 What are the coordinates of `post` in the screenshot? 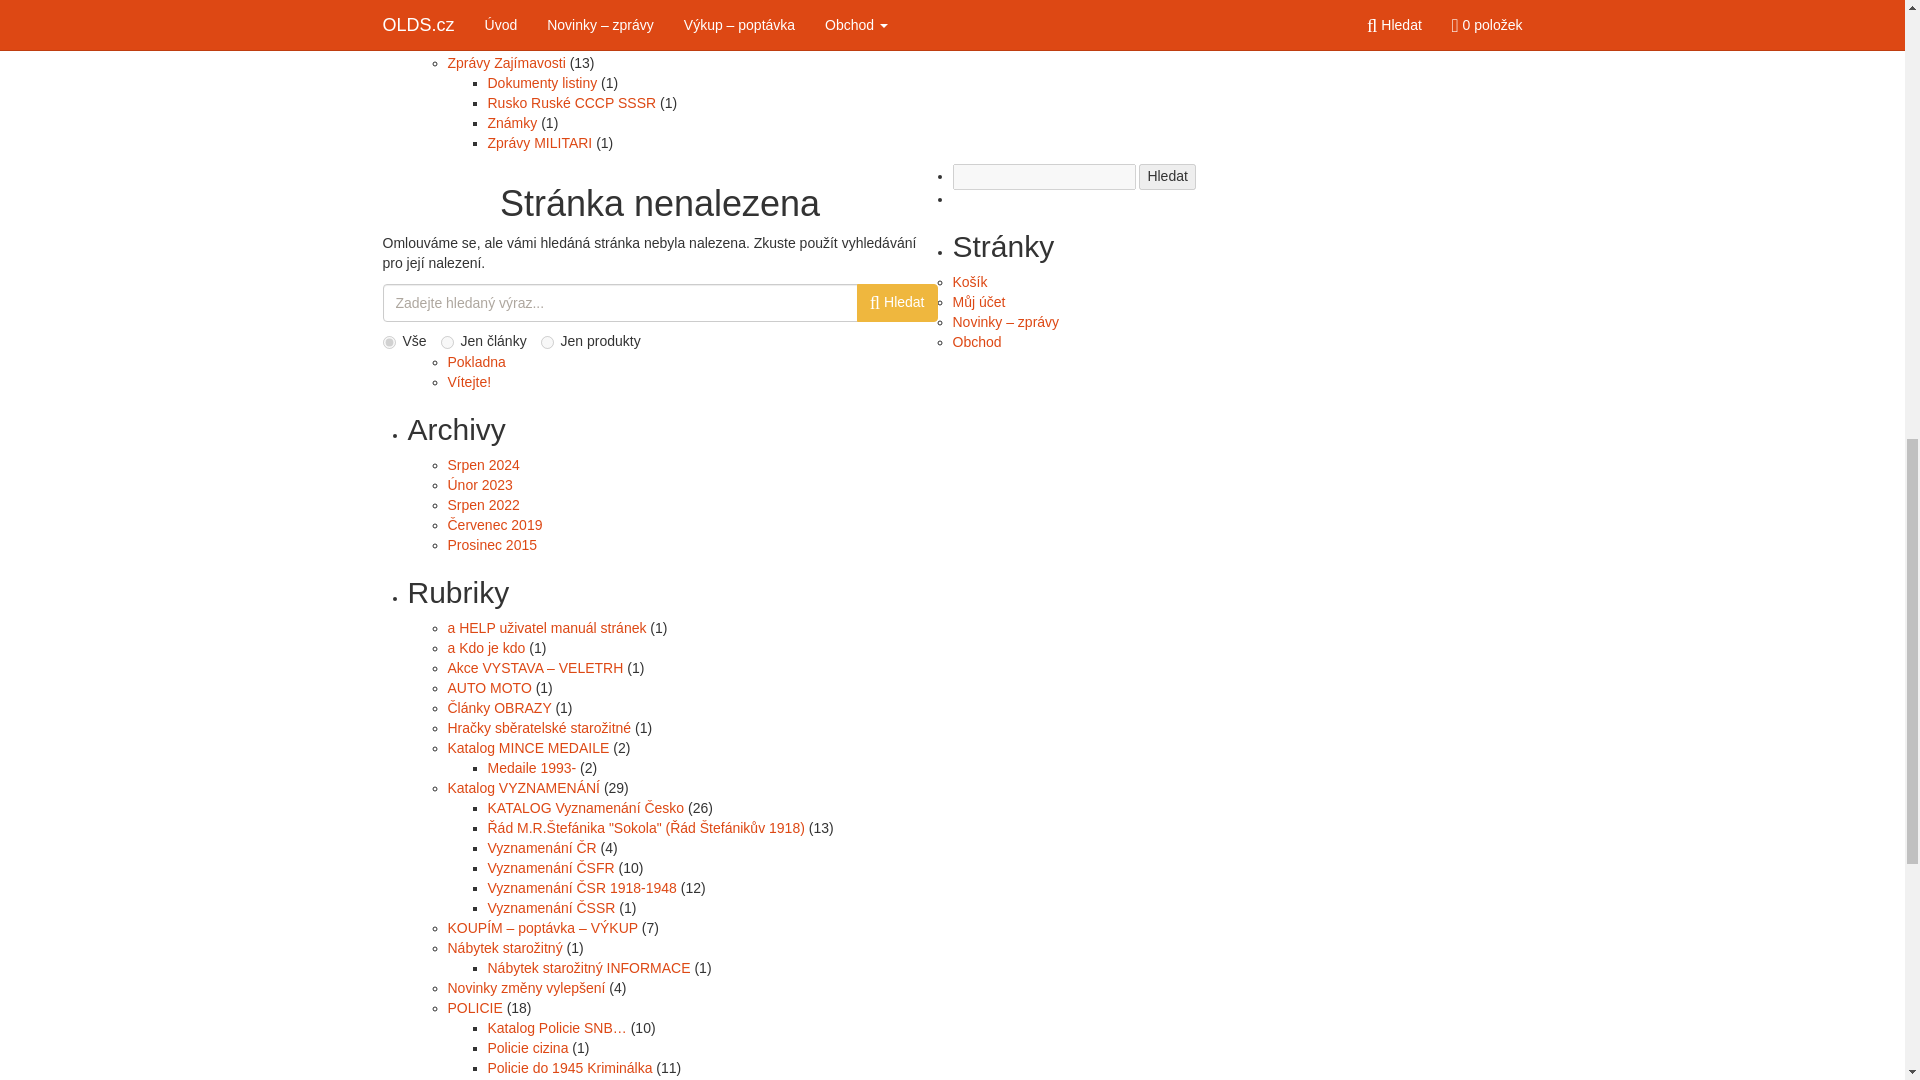 It's located at (447, 342).